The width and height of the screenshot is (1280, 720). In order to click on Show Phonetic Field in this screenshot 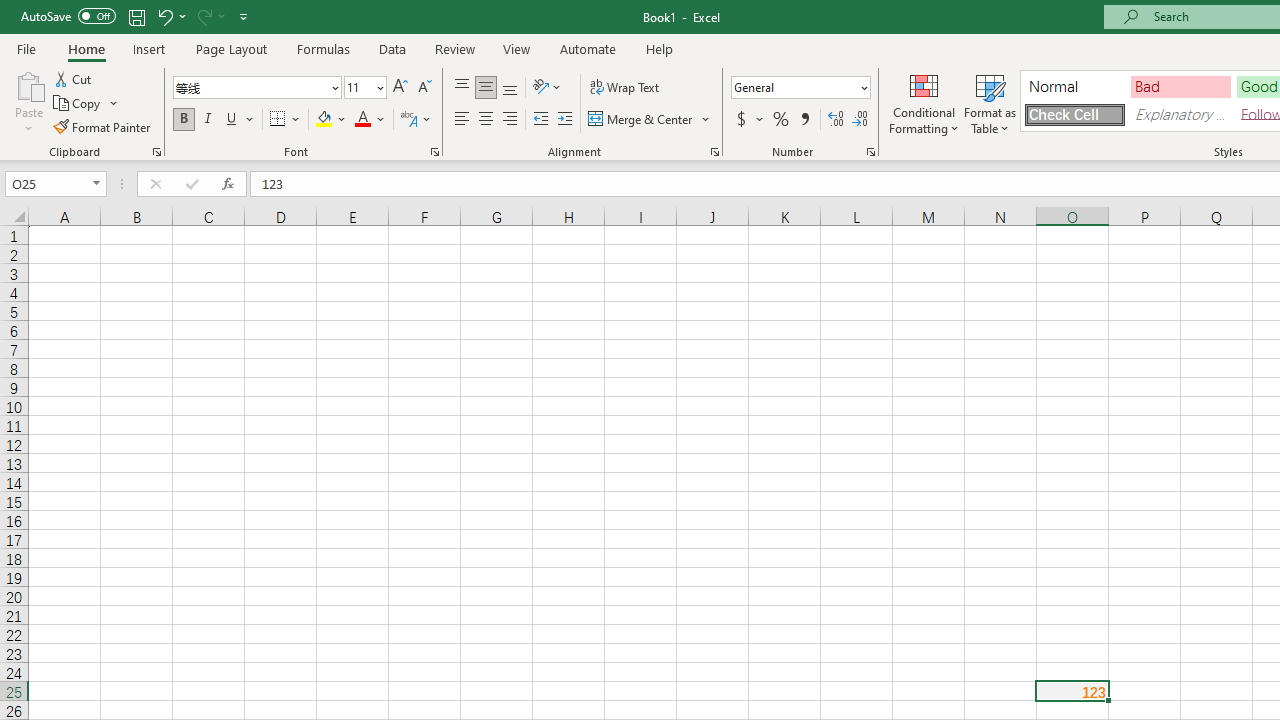, I will do `click(416, 120)`.